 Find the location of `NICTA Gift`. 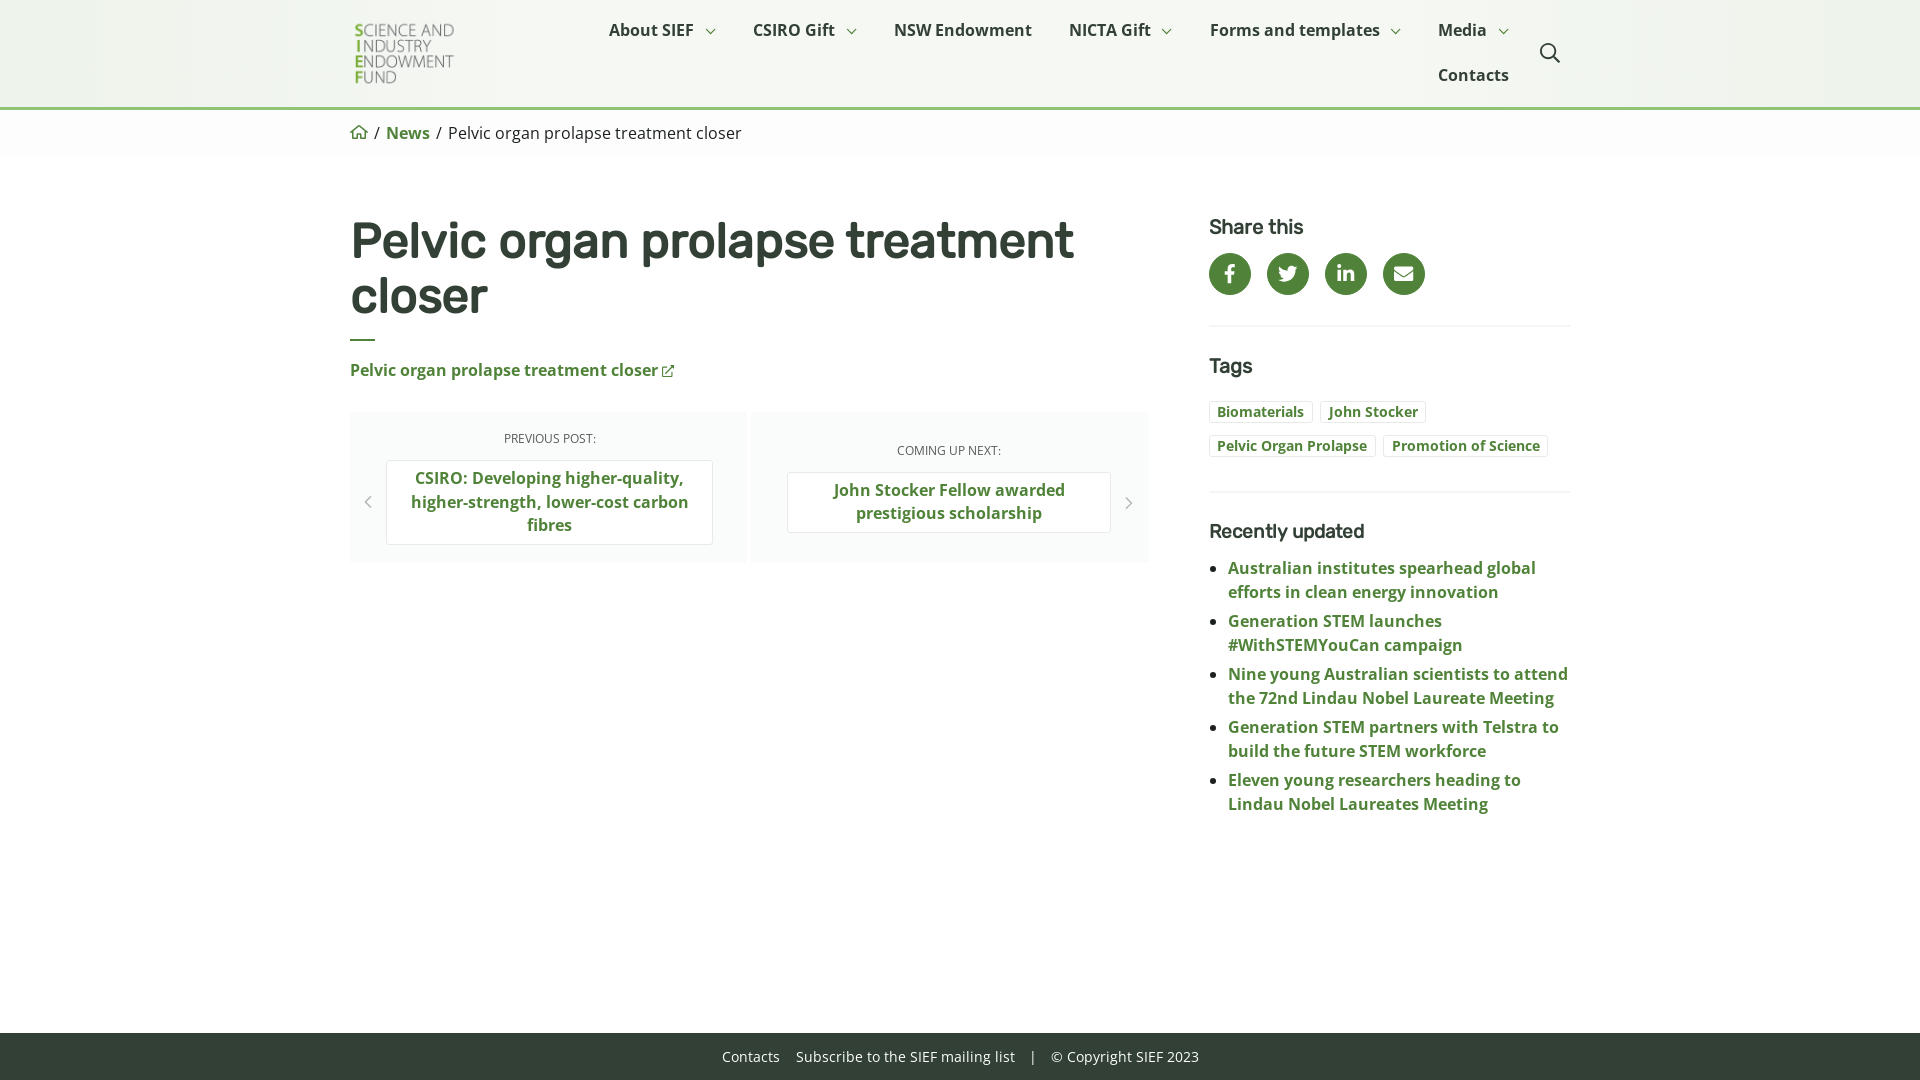

NICTA Gift is located at coordinates (1121, 30).